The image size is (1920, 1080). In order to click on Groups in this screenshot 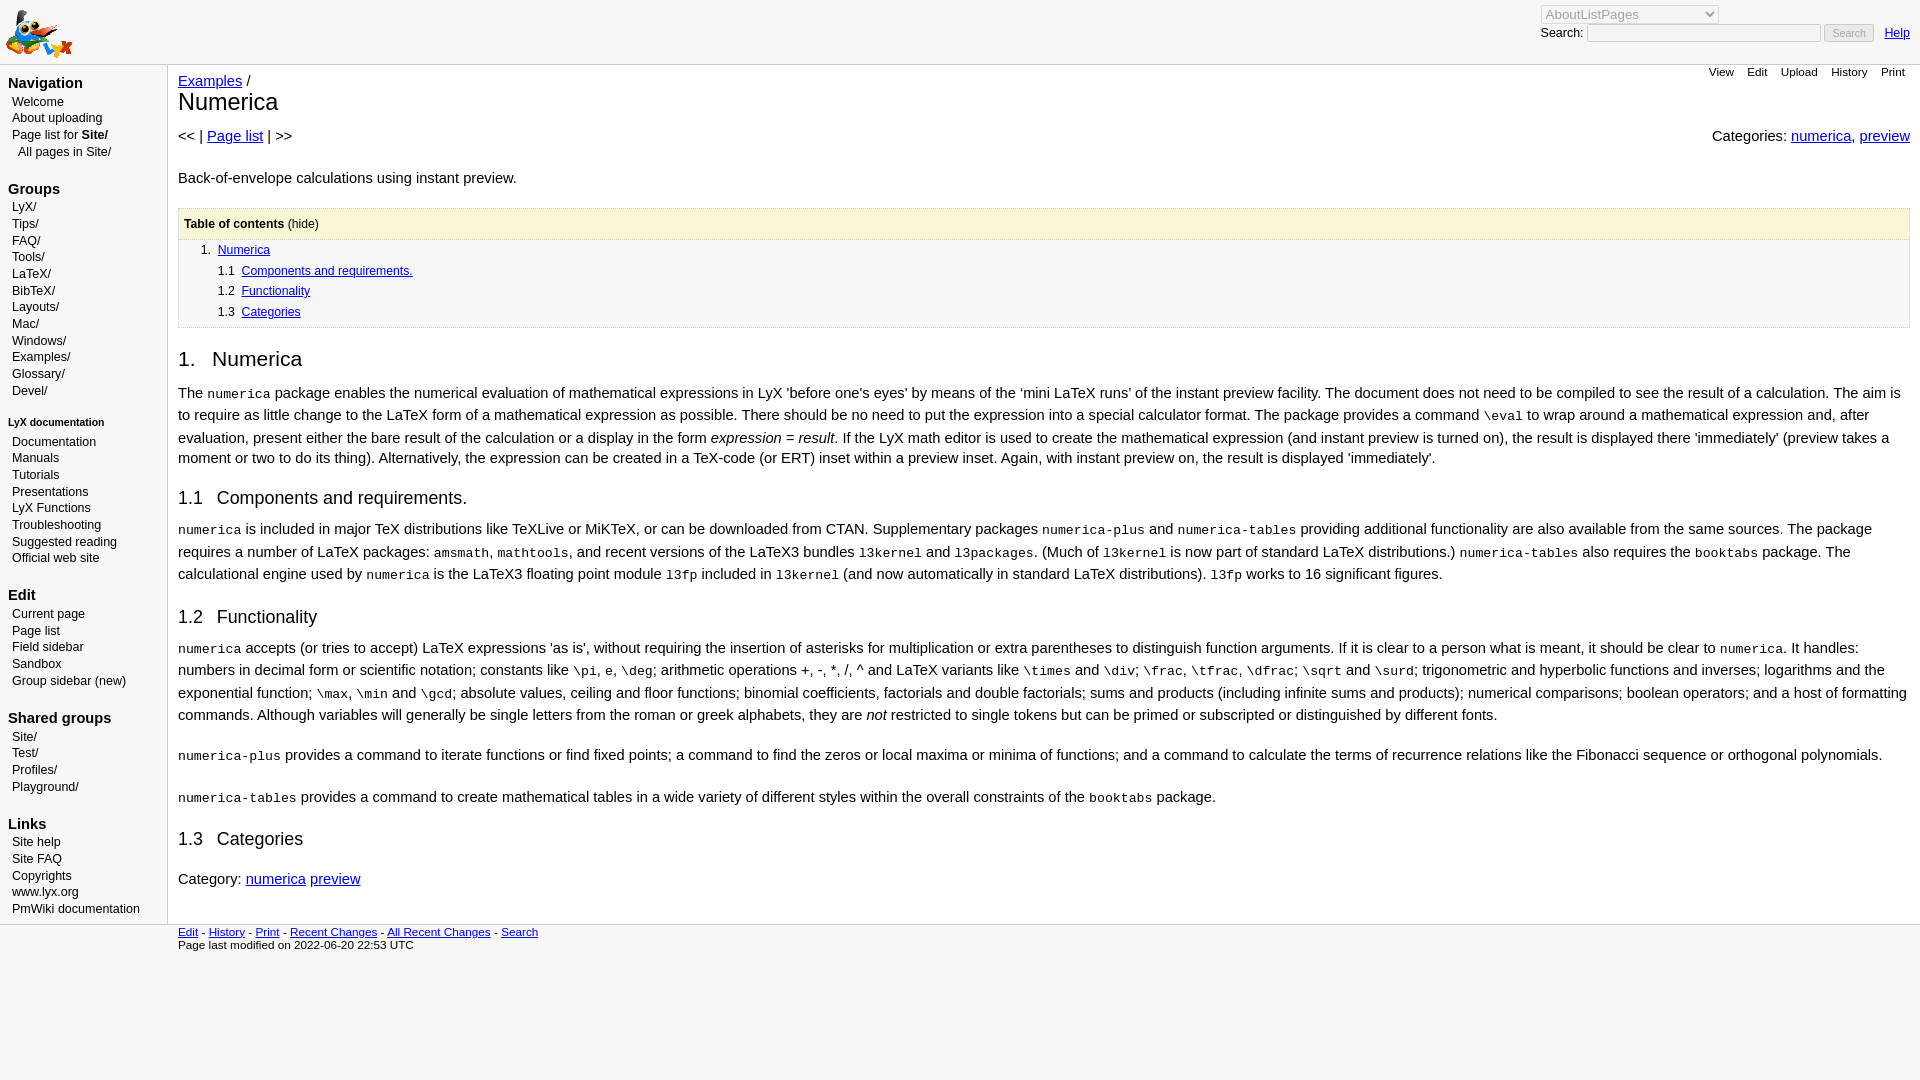, I will do `click(33, 188)`.